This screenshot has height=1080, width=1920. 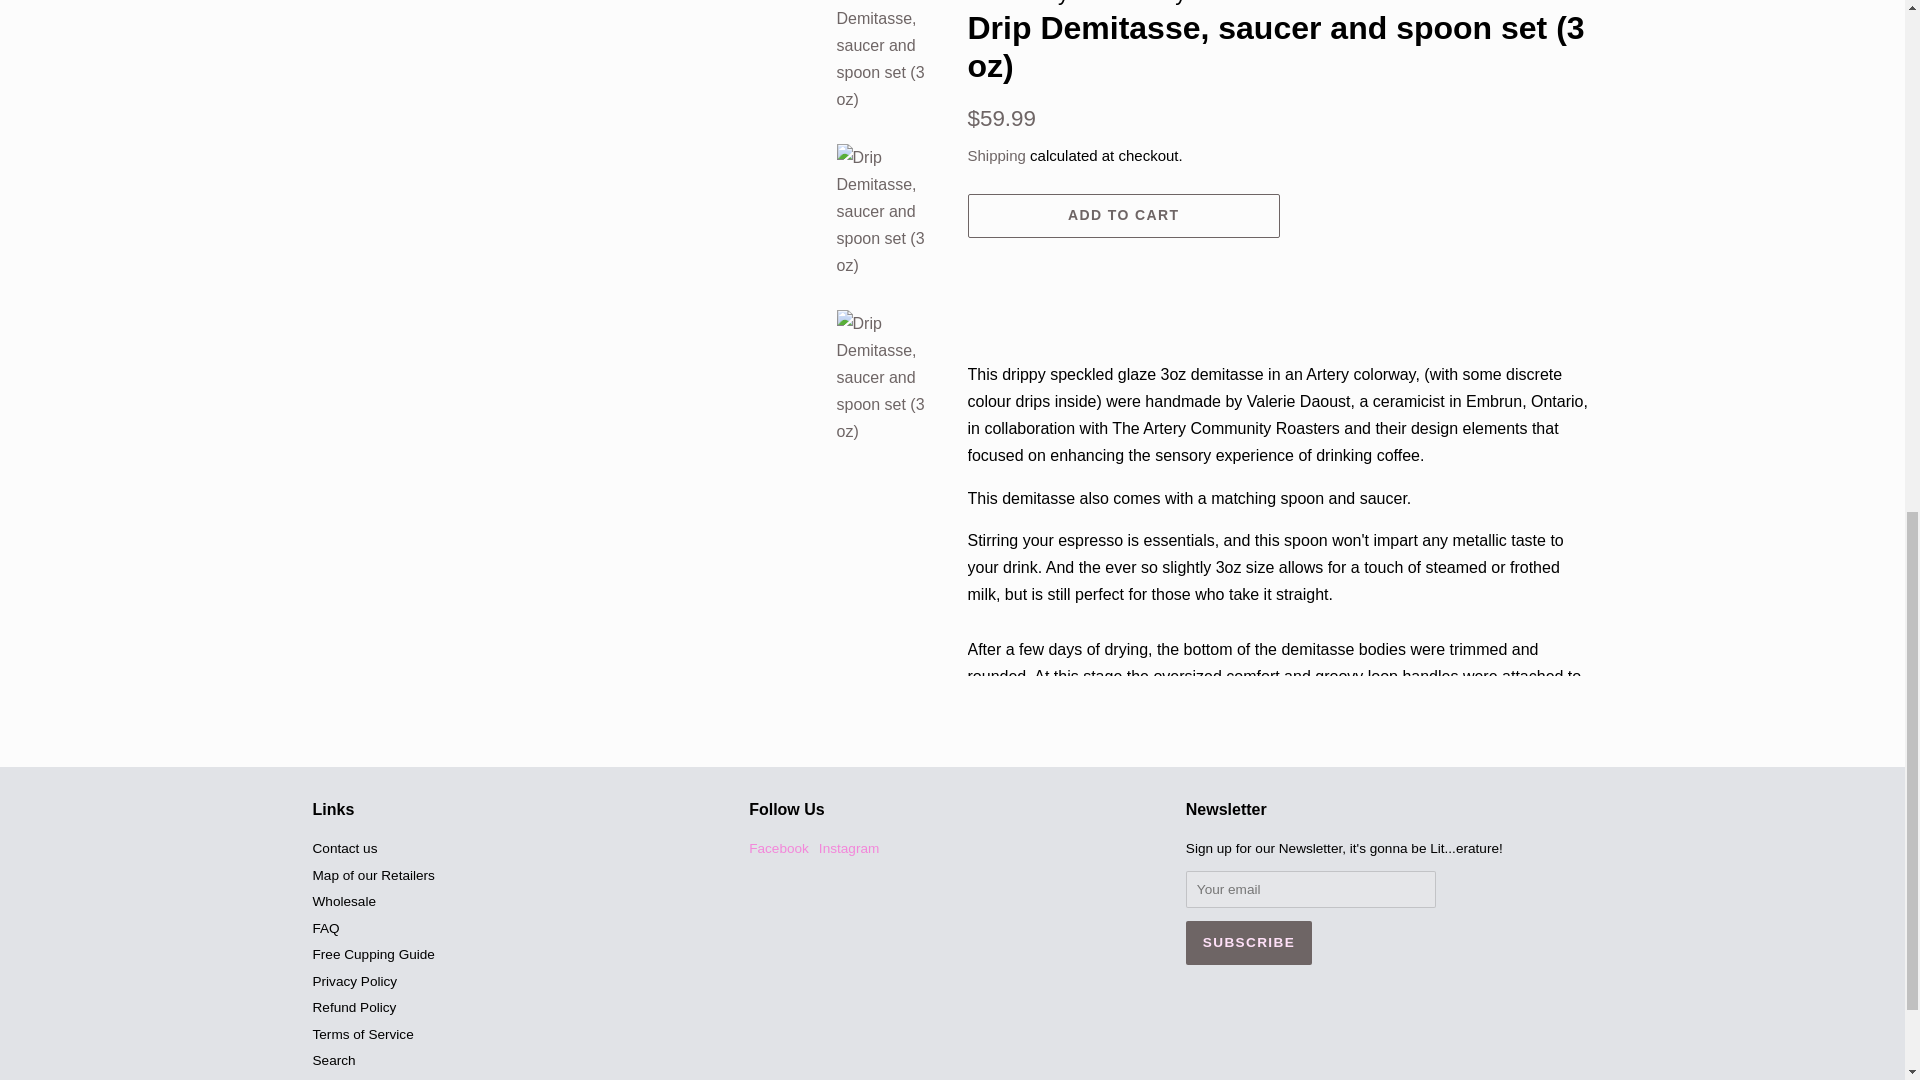 I want to click on The Artery Community Roasters on Facebook, so click(x=778, y=848).